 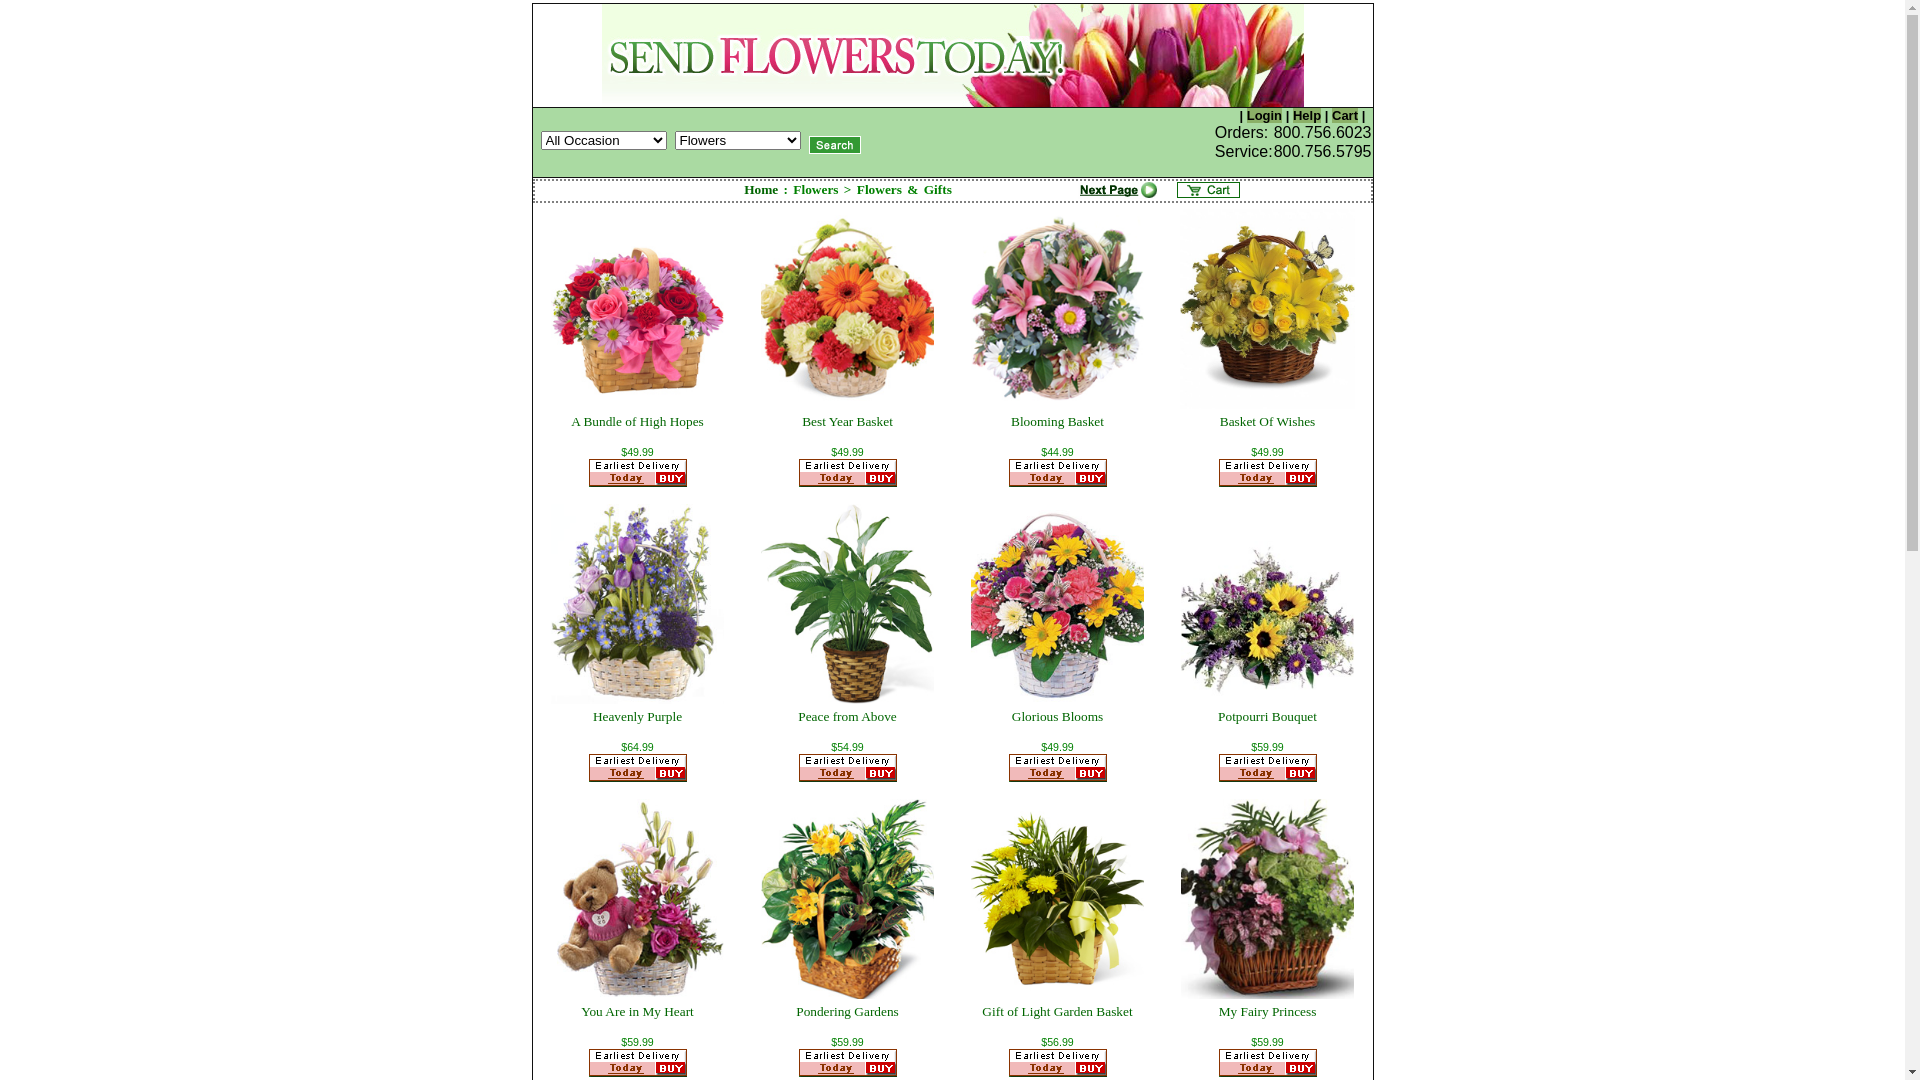 I want to click on Login, so click(x=1264, y=116).